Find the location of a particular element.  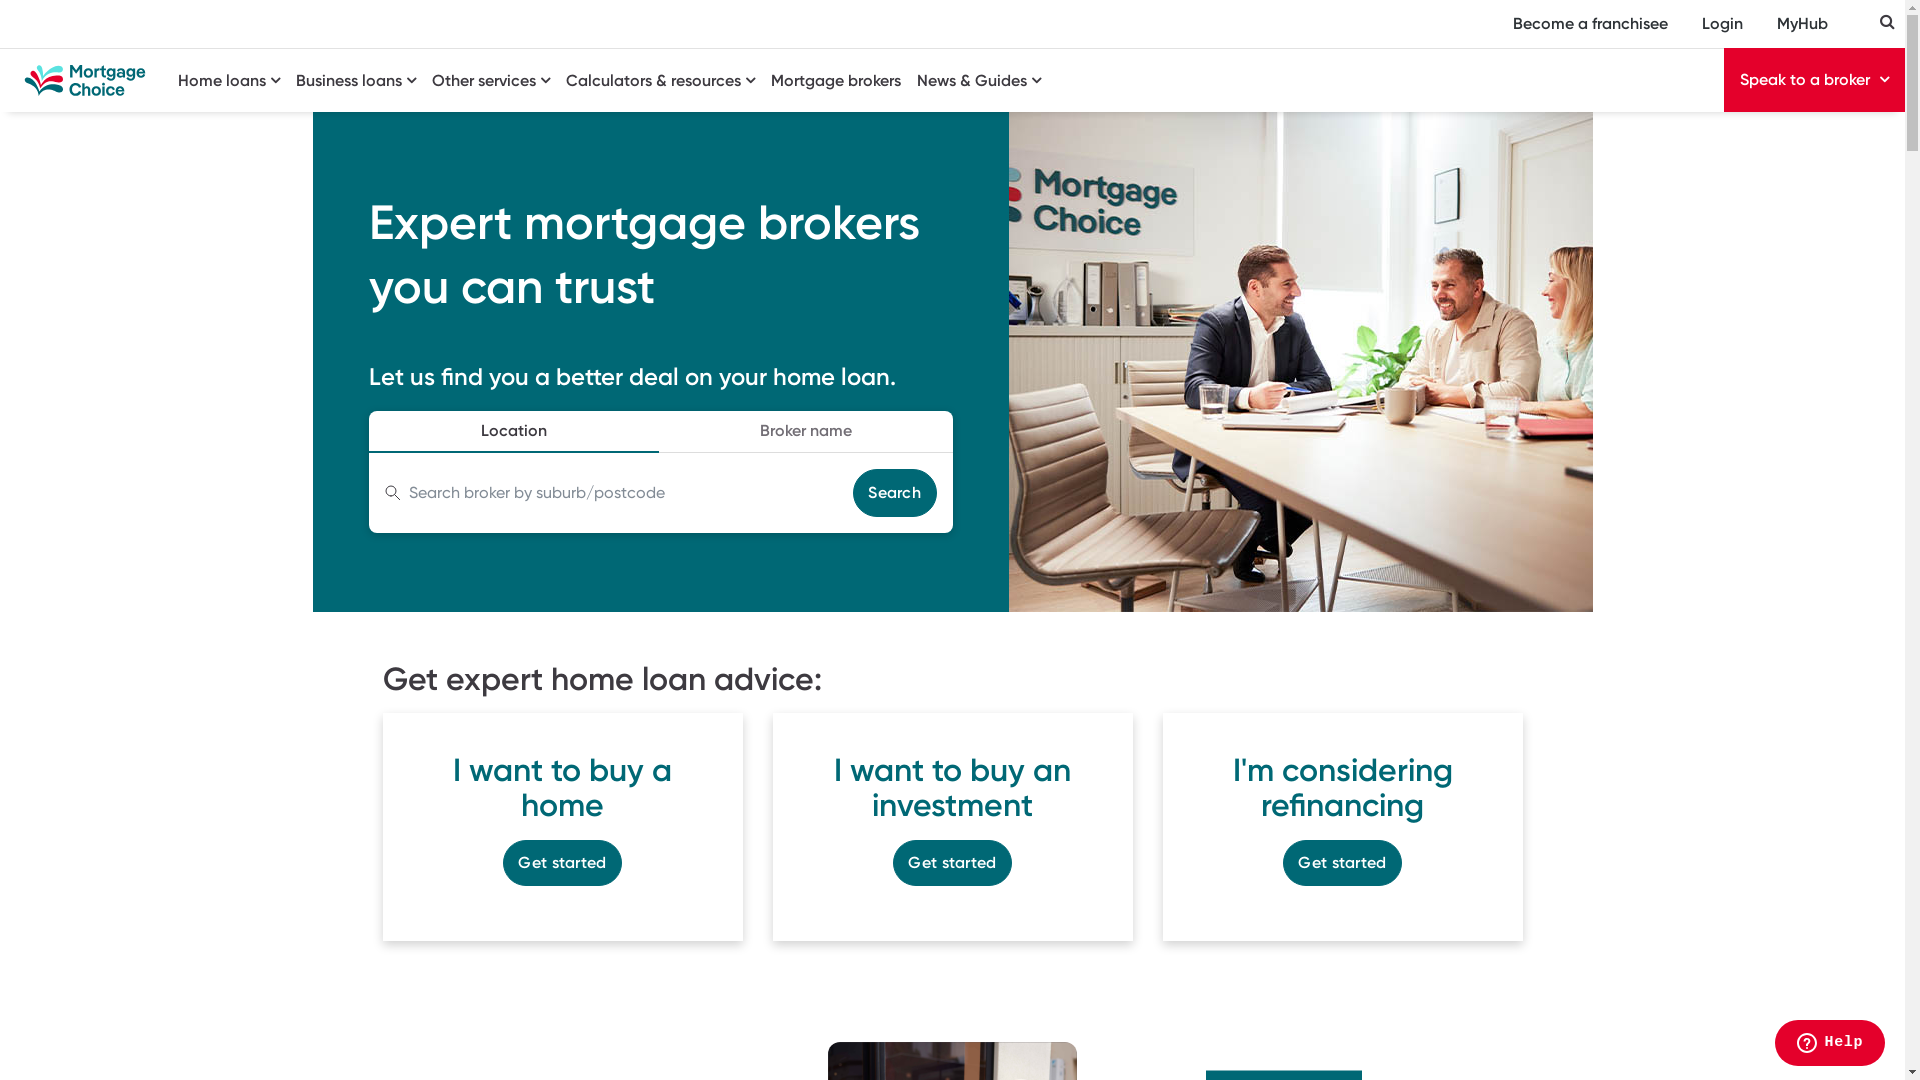

Business loans is located at coordinates (356, 78).